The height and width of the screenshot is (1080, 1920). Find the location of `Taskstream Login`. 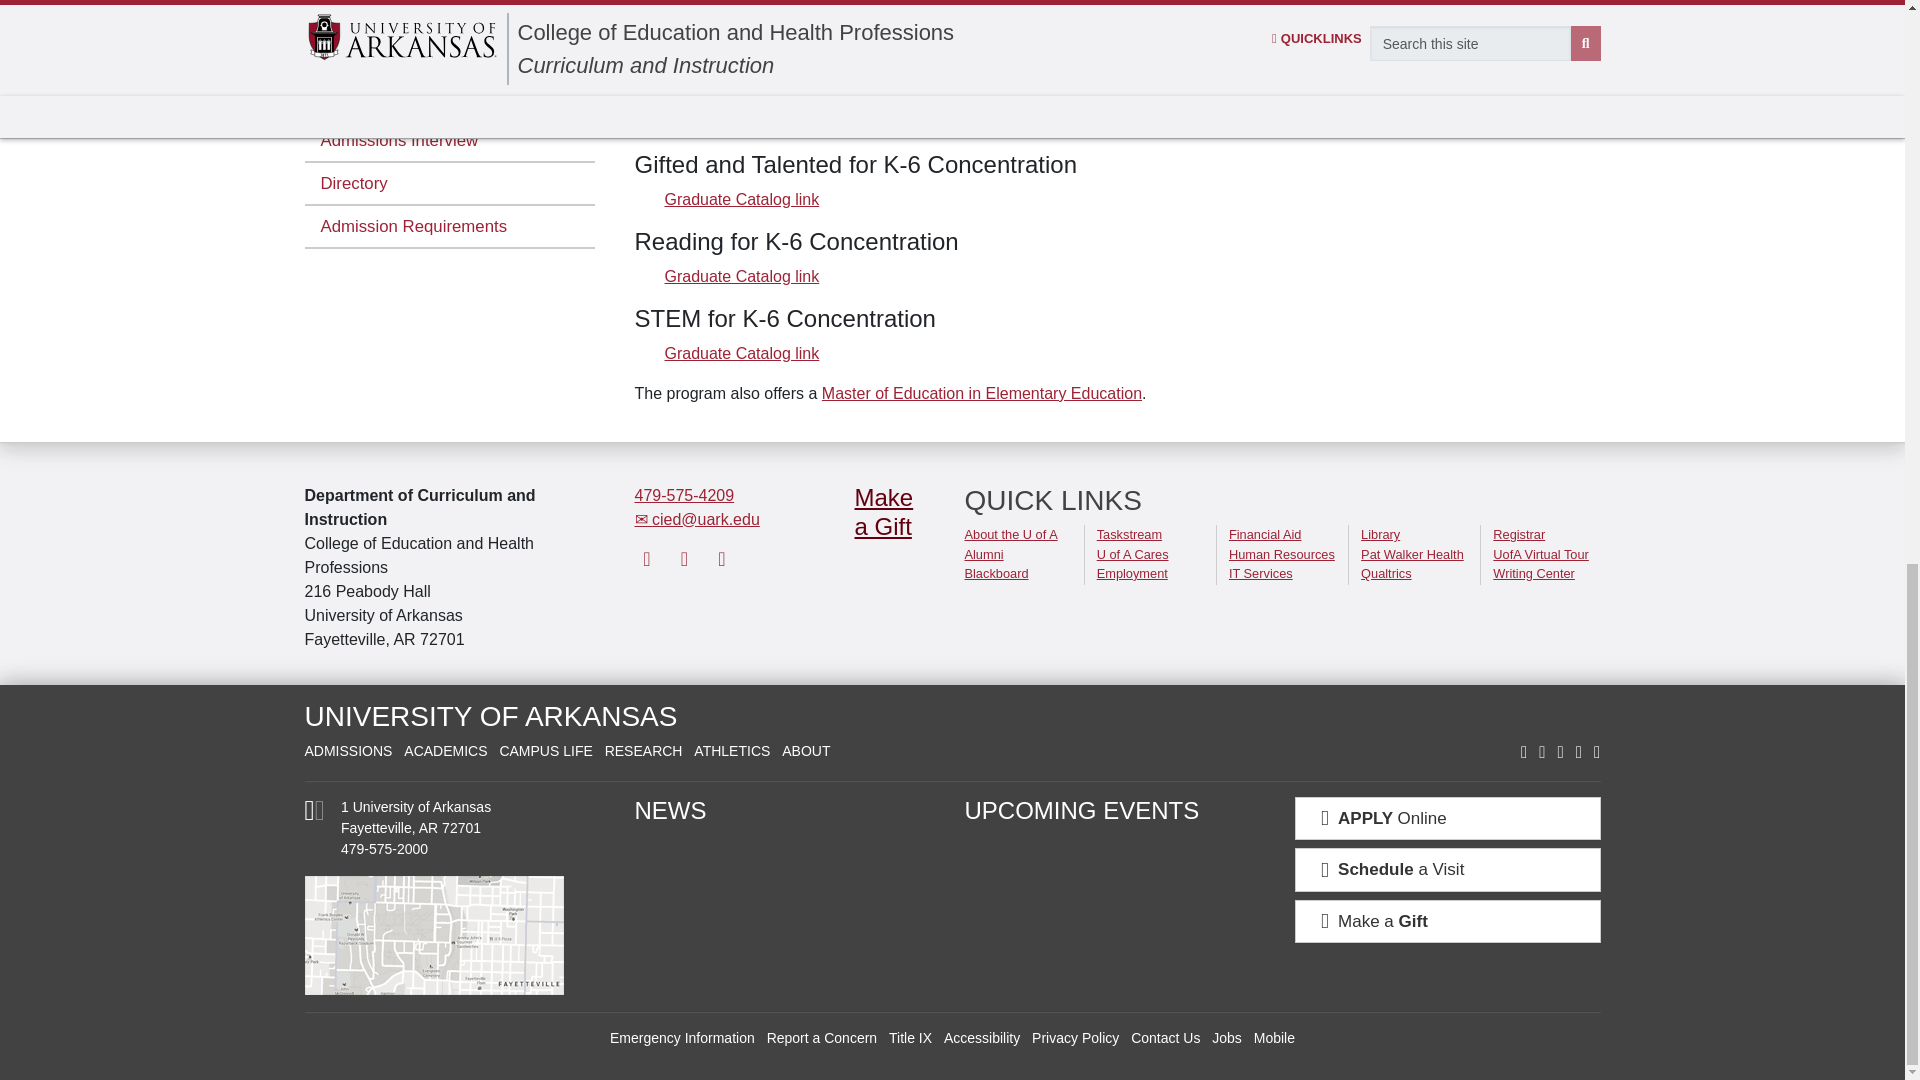

Taskstream Login is located at coordinates (1128, 534).